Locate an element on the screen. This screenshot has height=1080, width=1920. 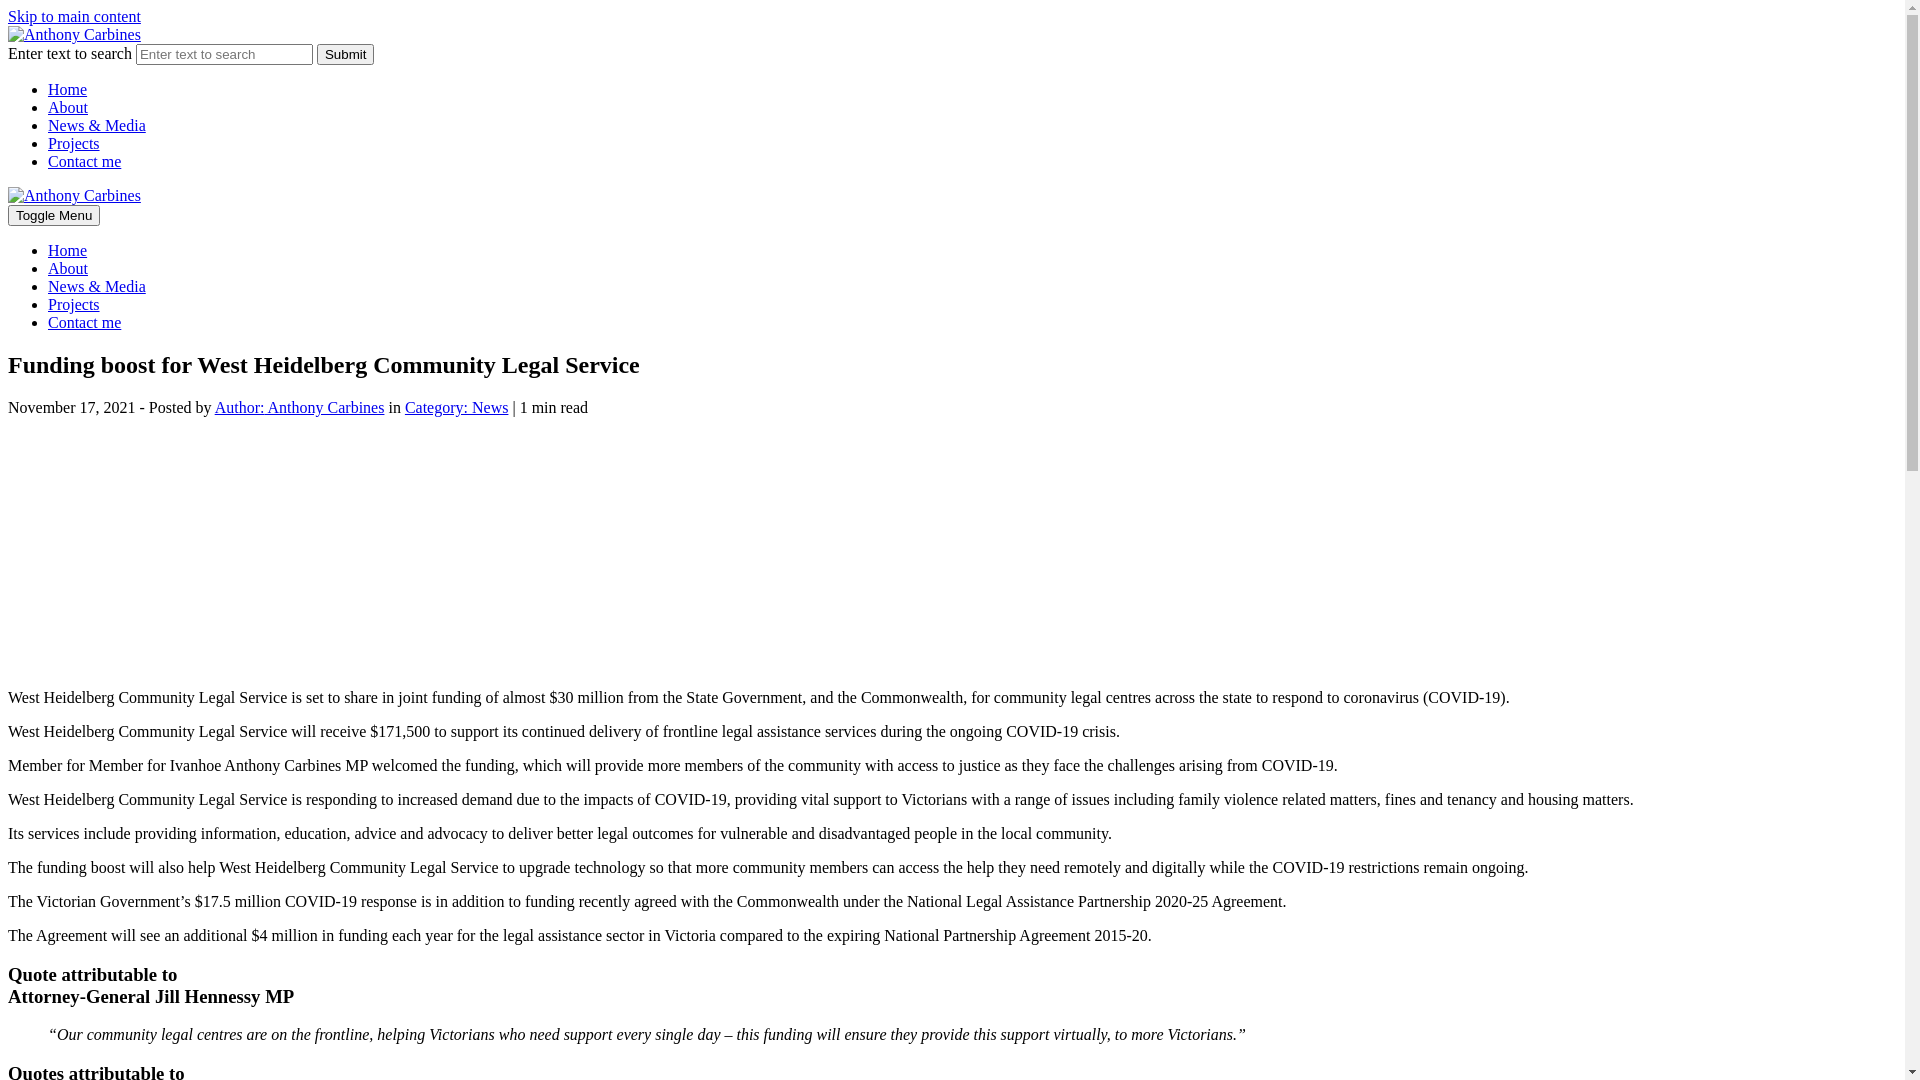
Projects is located at coordinates (74, 144).